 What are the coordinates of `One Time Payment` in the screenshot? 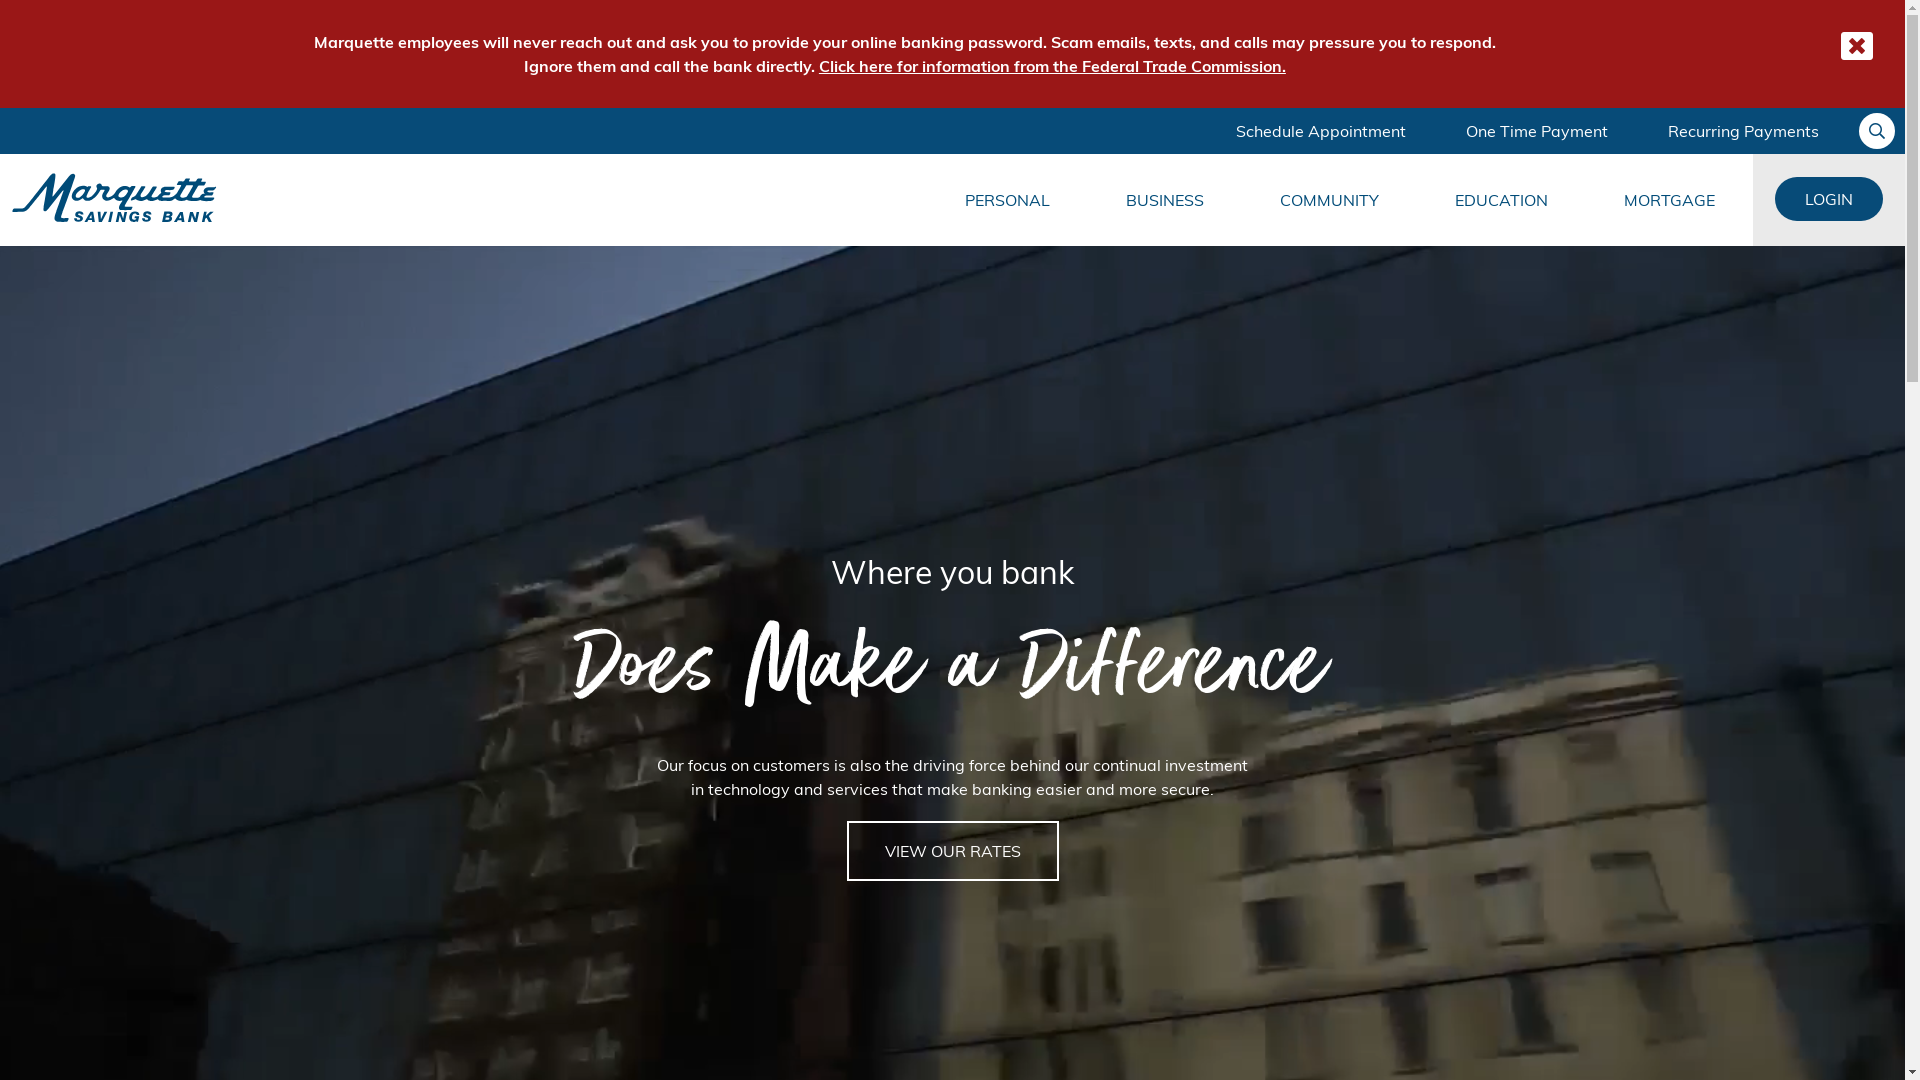 It's located at (1537, 131).